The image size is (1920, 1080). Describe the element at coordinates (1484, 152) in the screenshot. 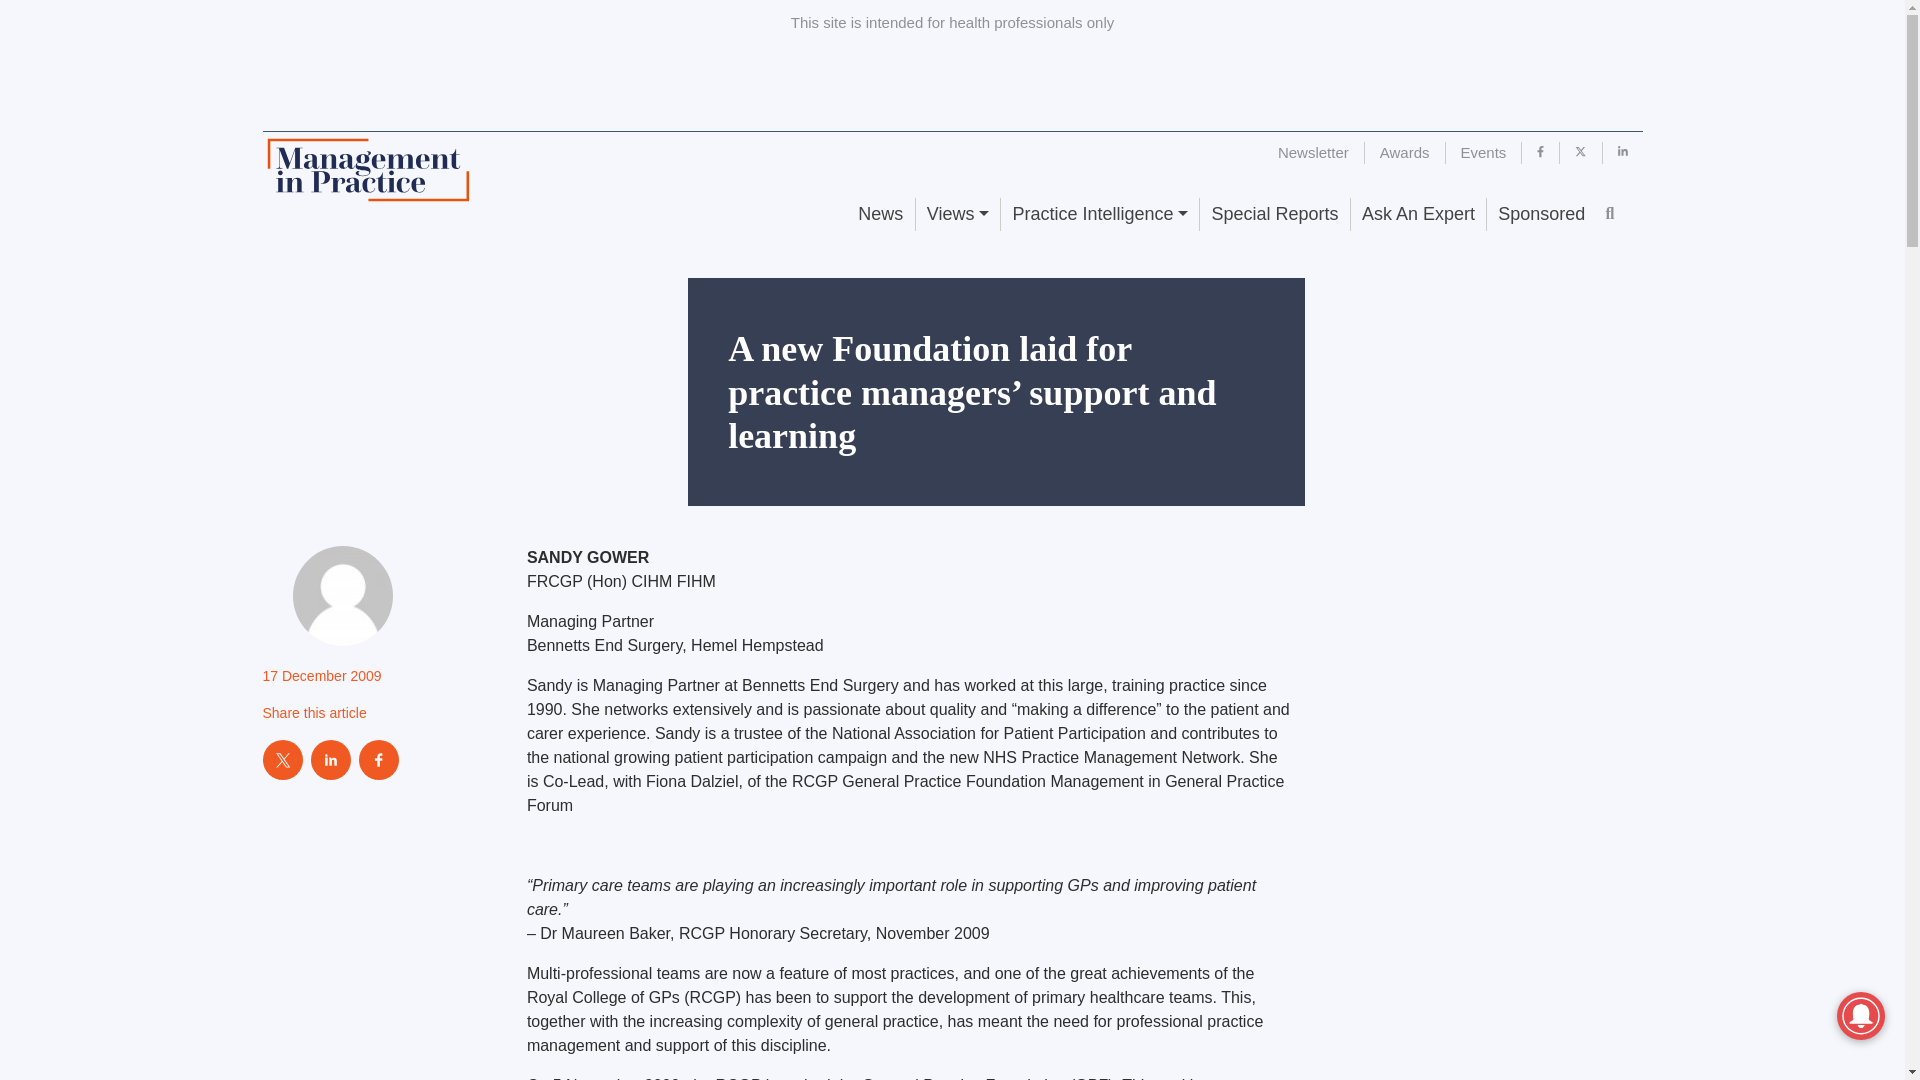

I see `Events` at that location.